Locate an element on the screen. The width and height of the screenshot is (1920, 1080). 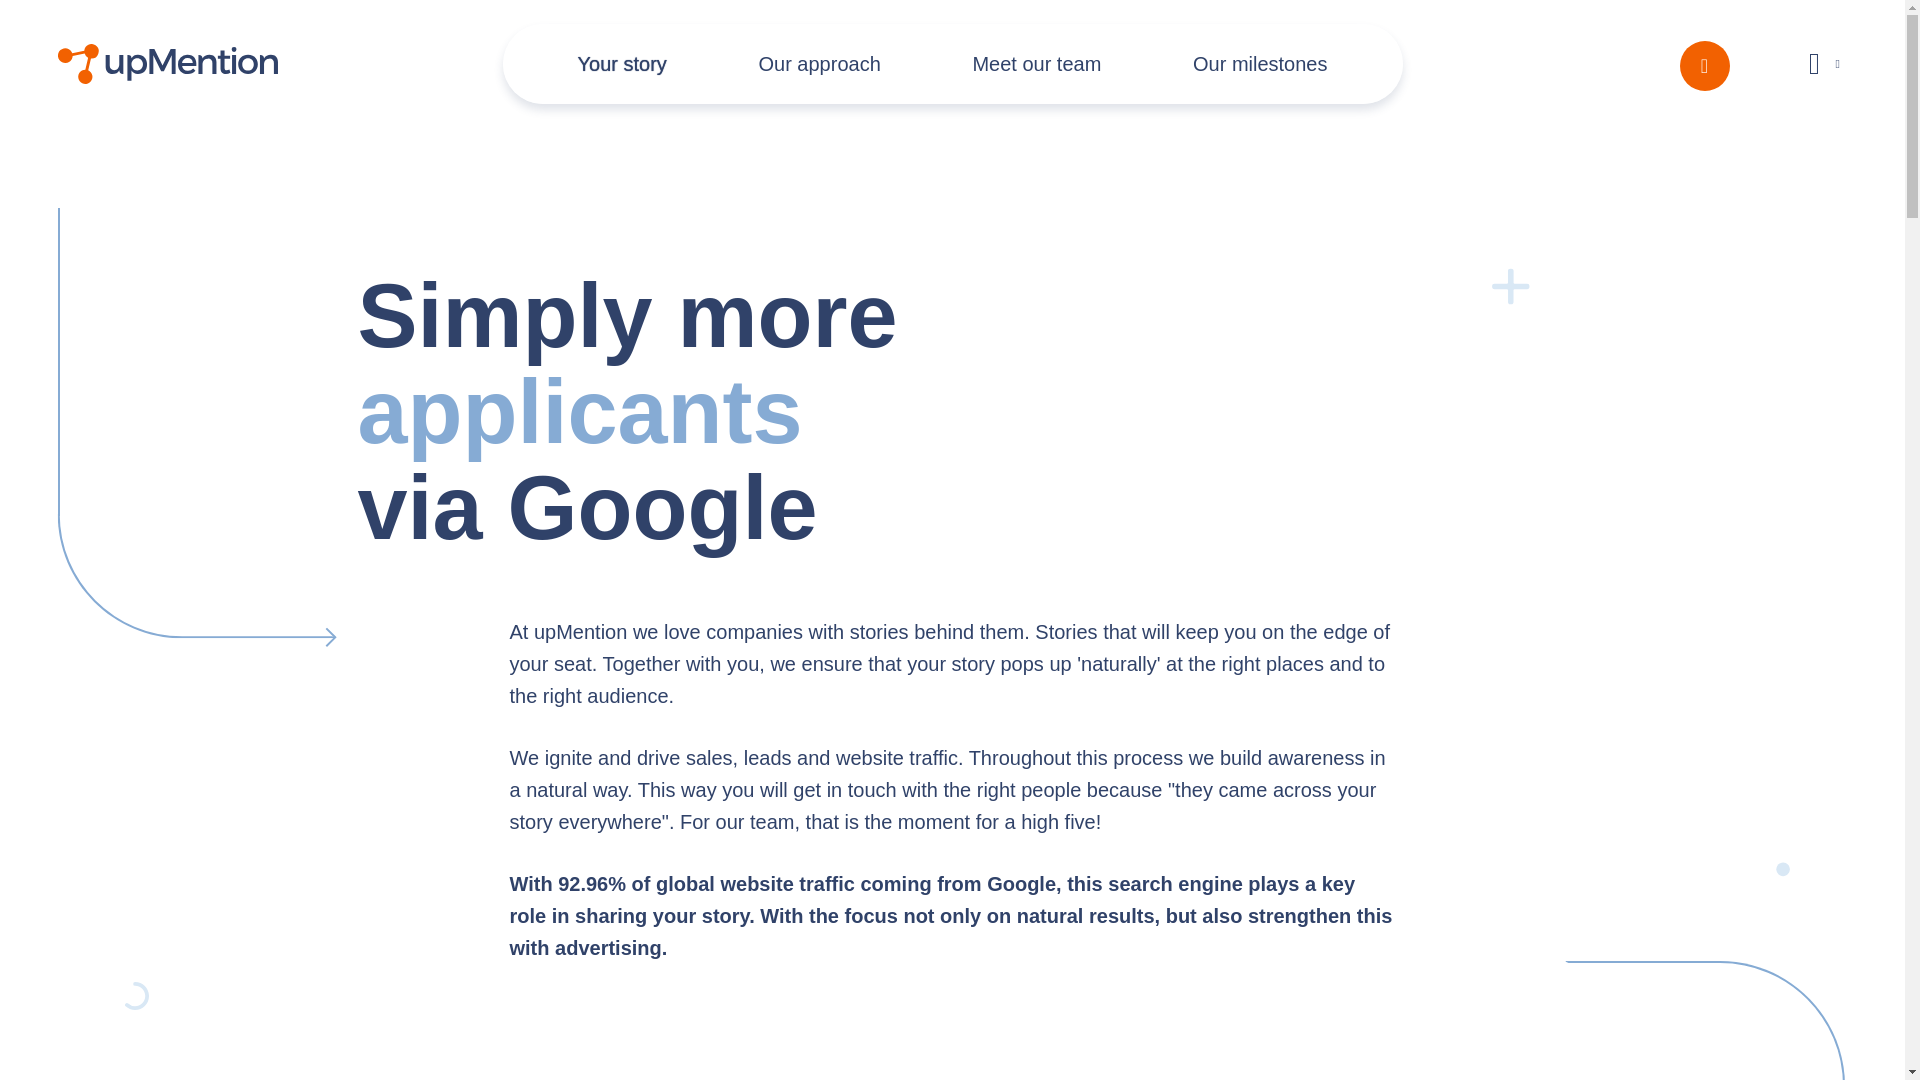
Your story is located at coordinates (622, 63).